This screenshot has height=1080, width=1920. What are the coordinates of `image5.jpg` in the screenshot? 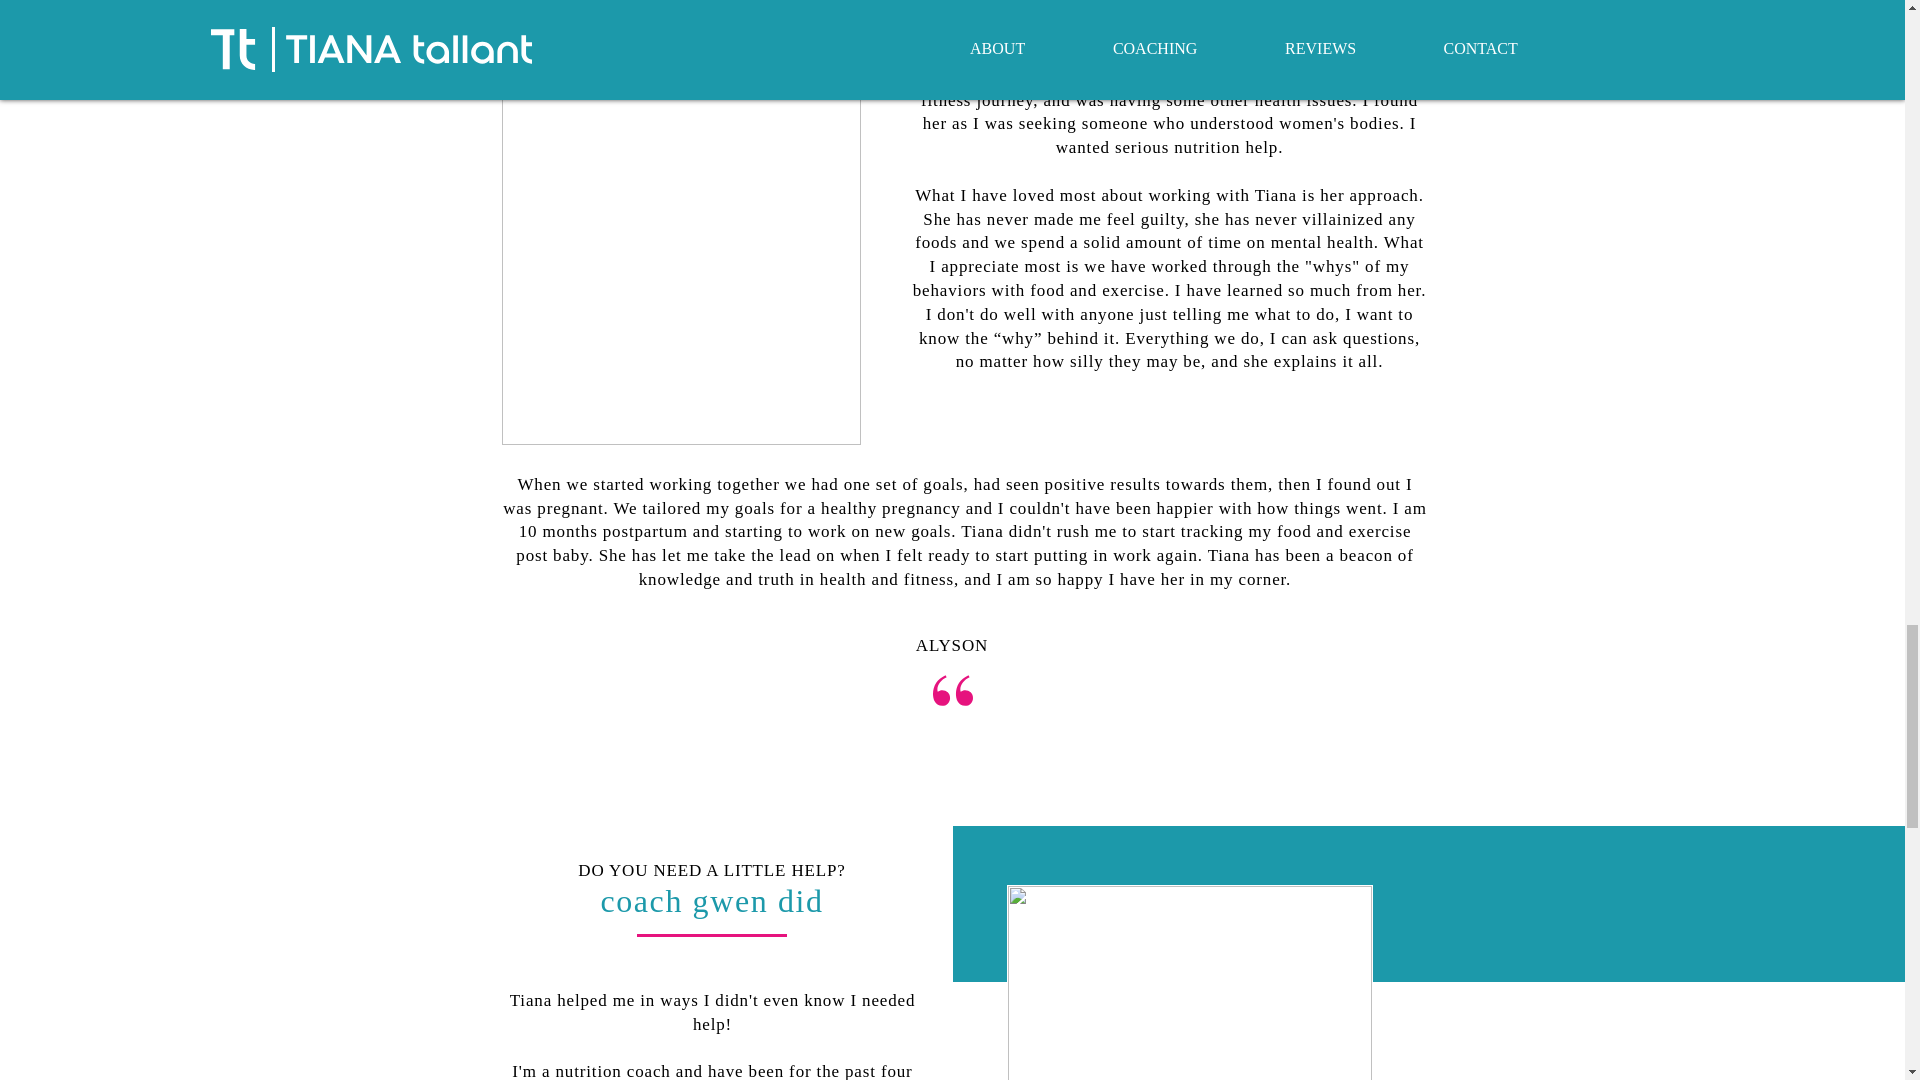 It's located at (1189, 982).